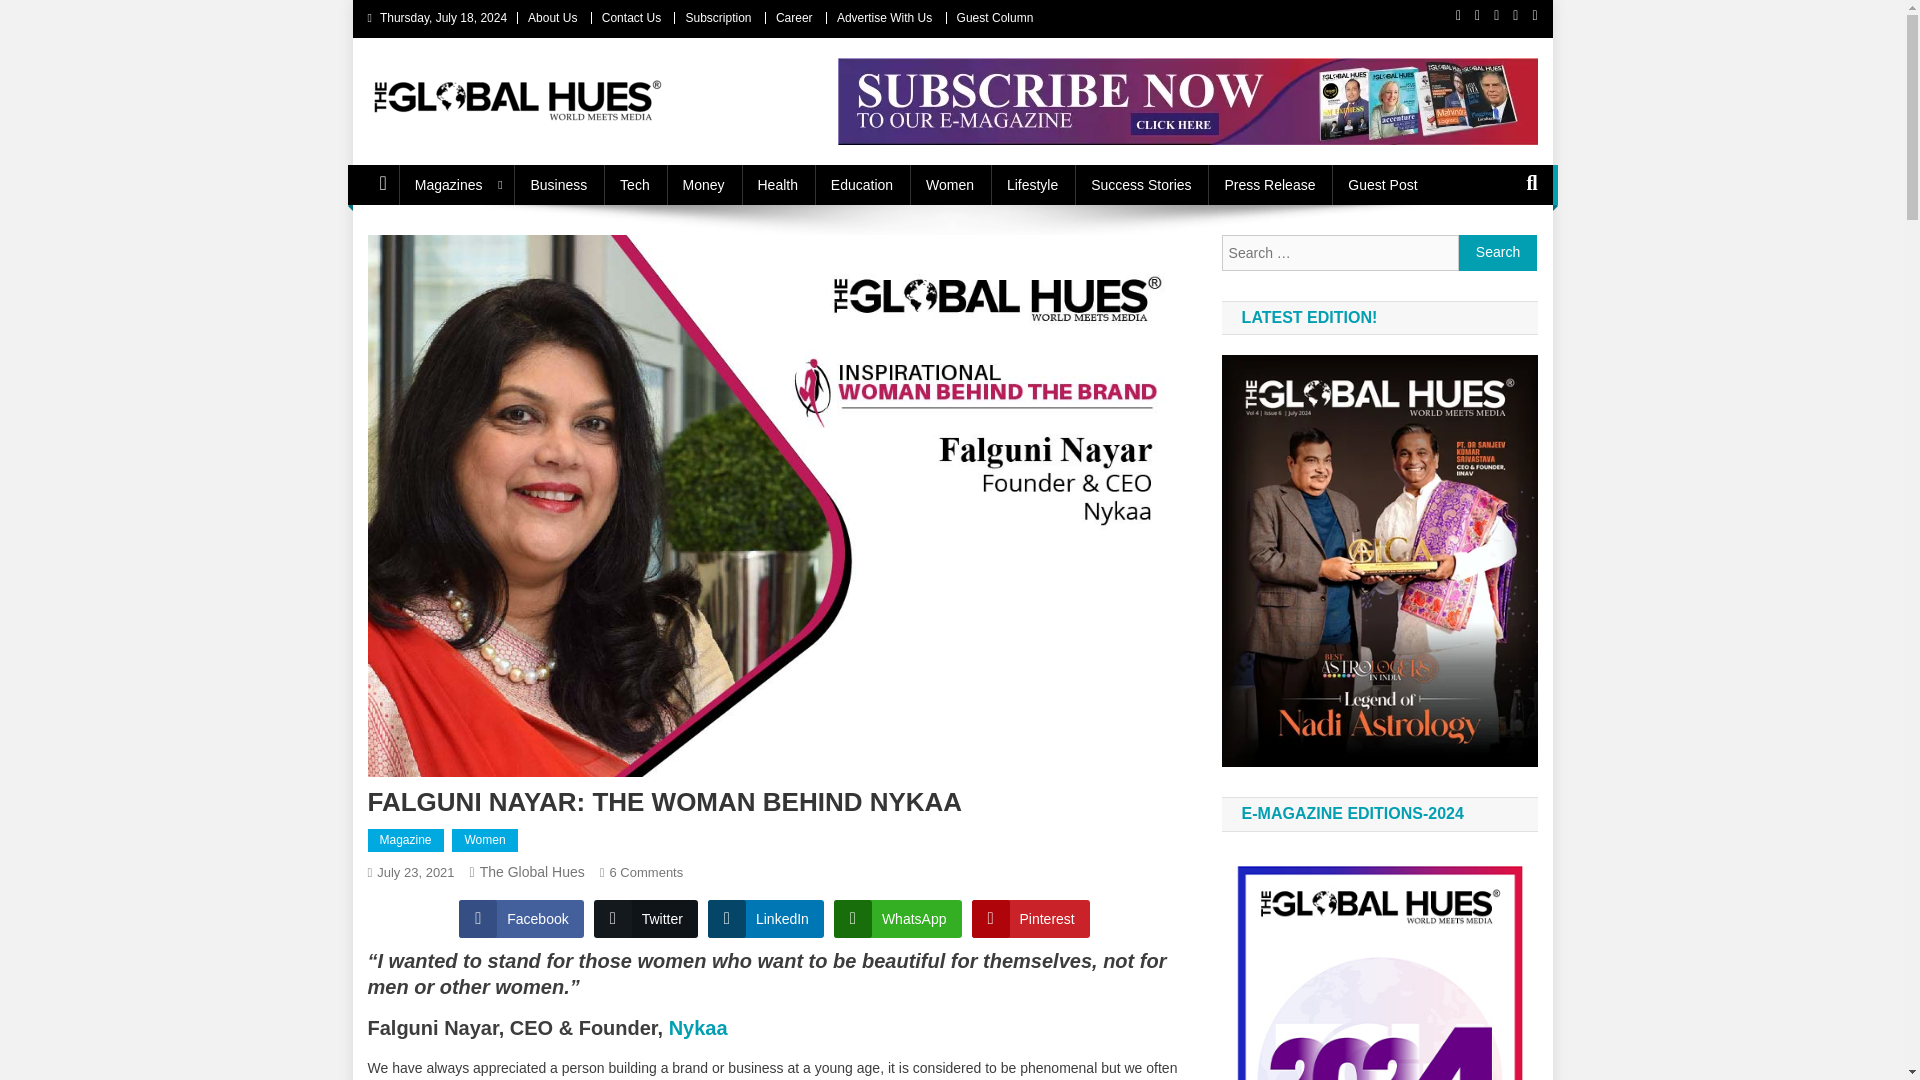  I want to click on Tech, so click(635, 185).